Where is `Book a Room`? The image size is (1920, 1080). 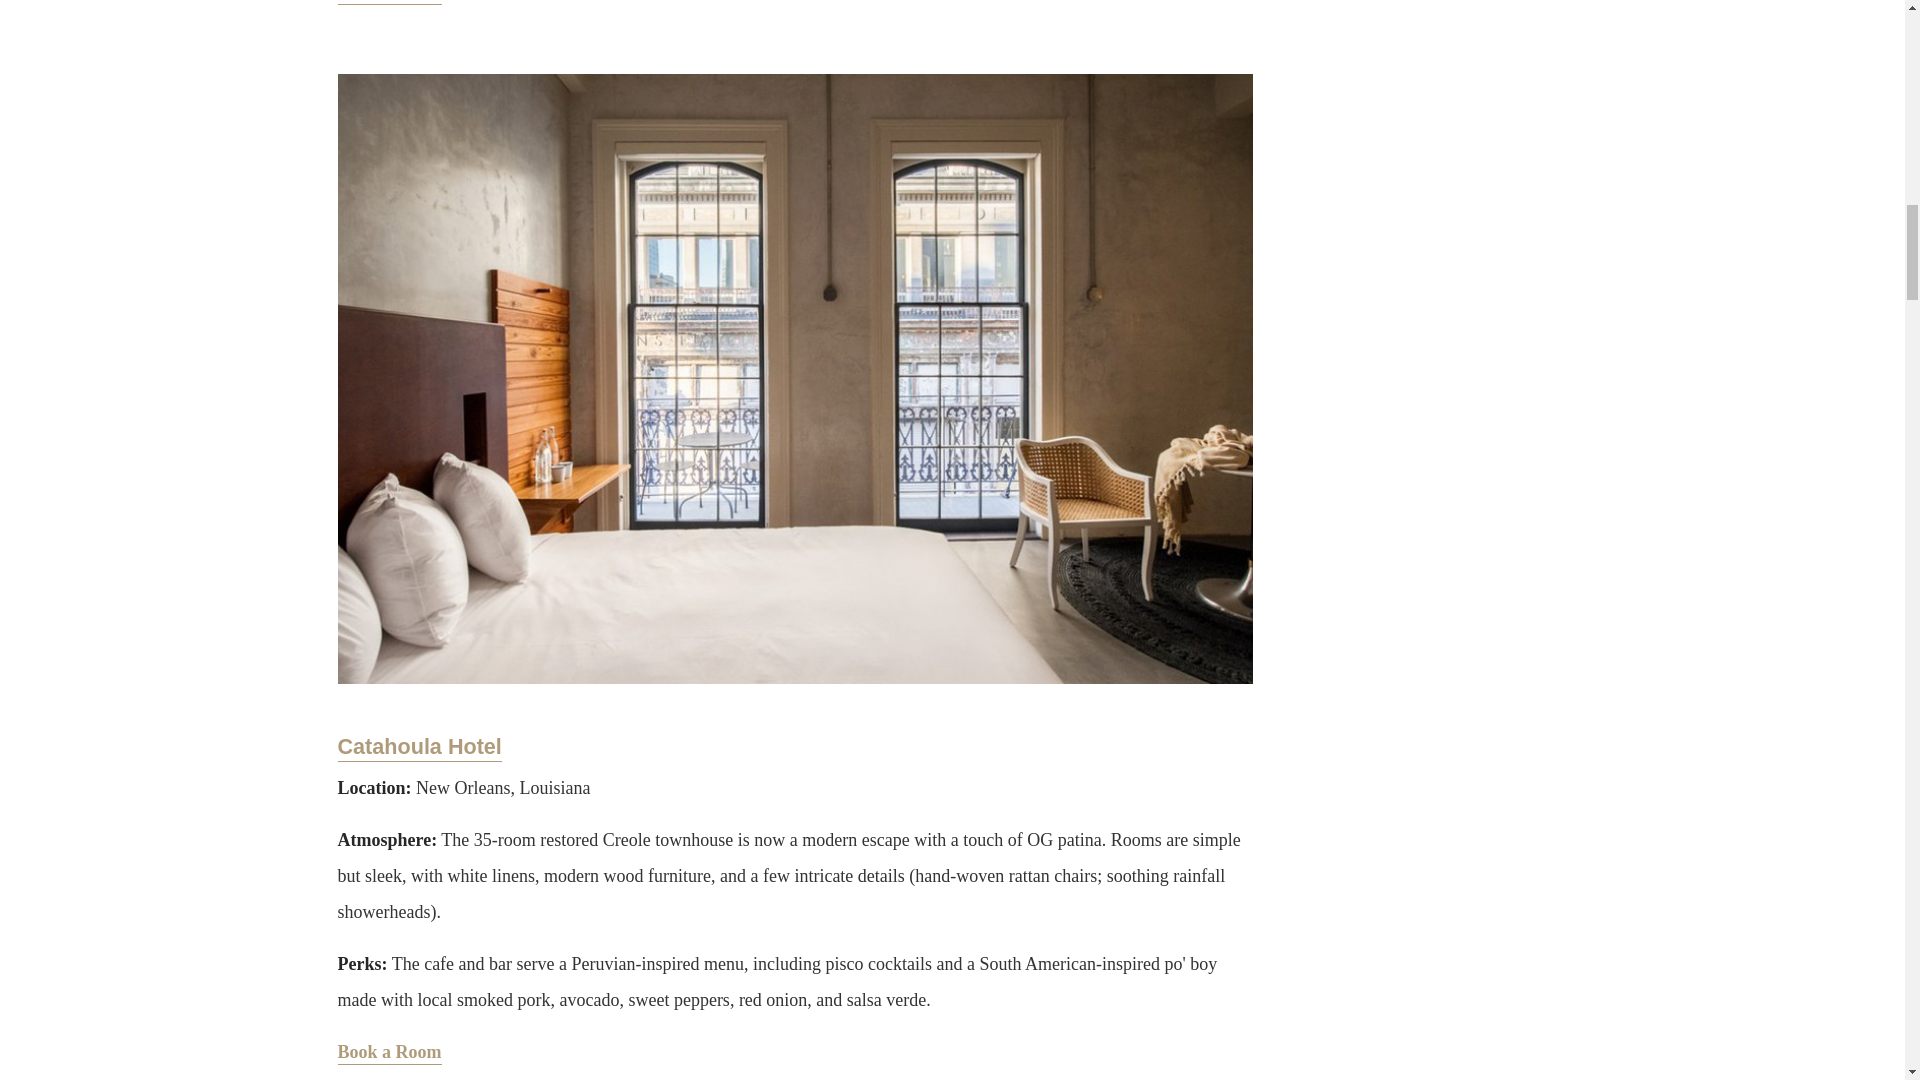 Book a Room is located at coordinates (389, 1053).